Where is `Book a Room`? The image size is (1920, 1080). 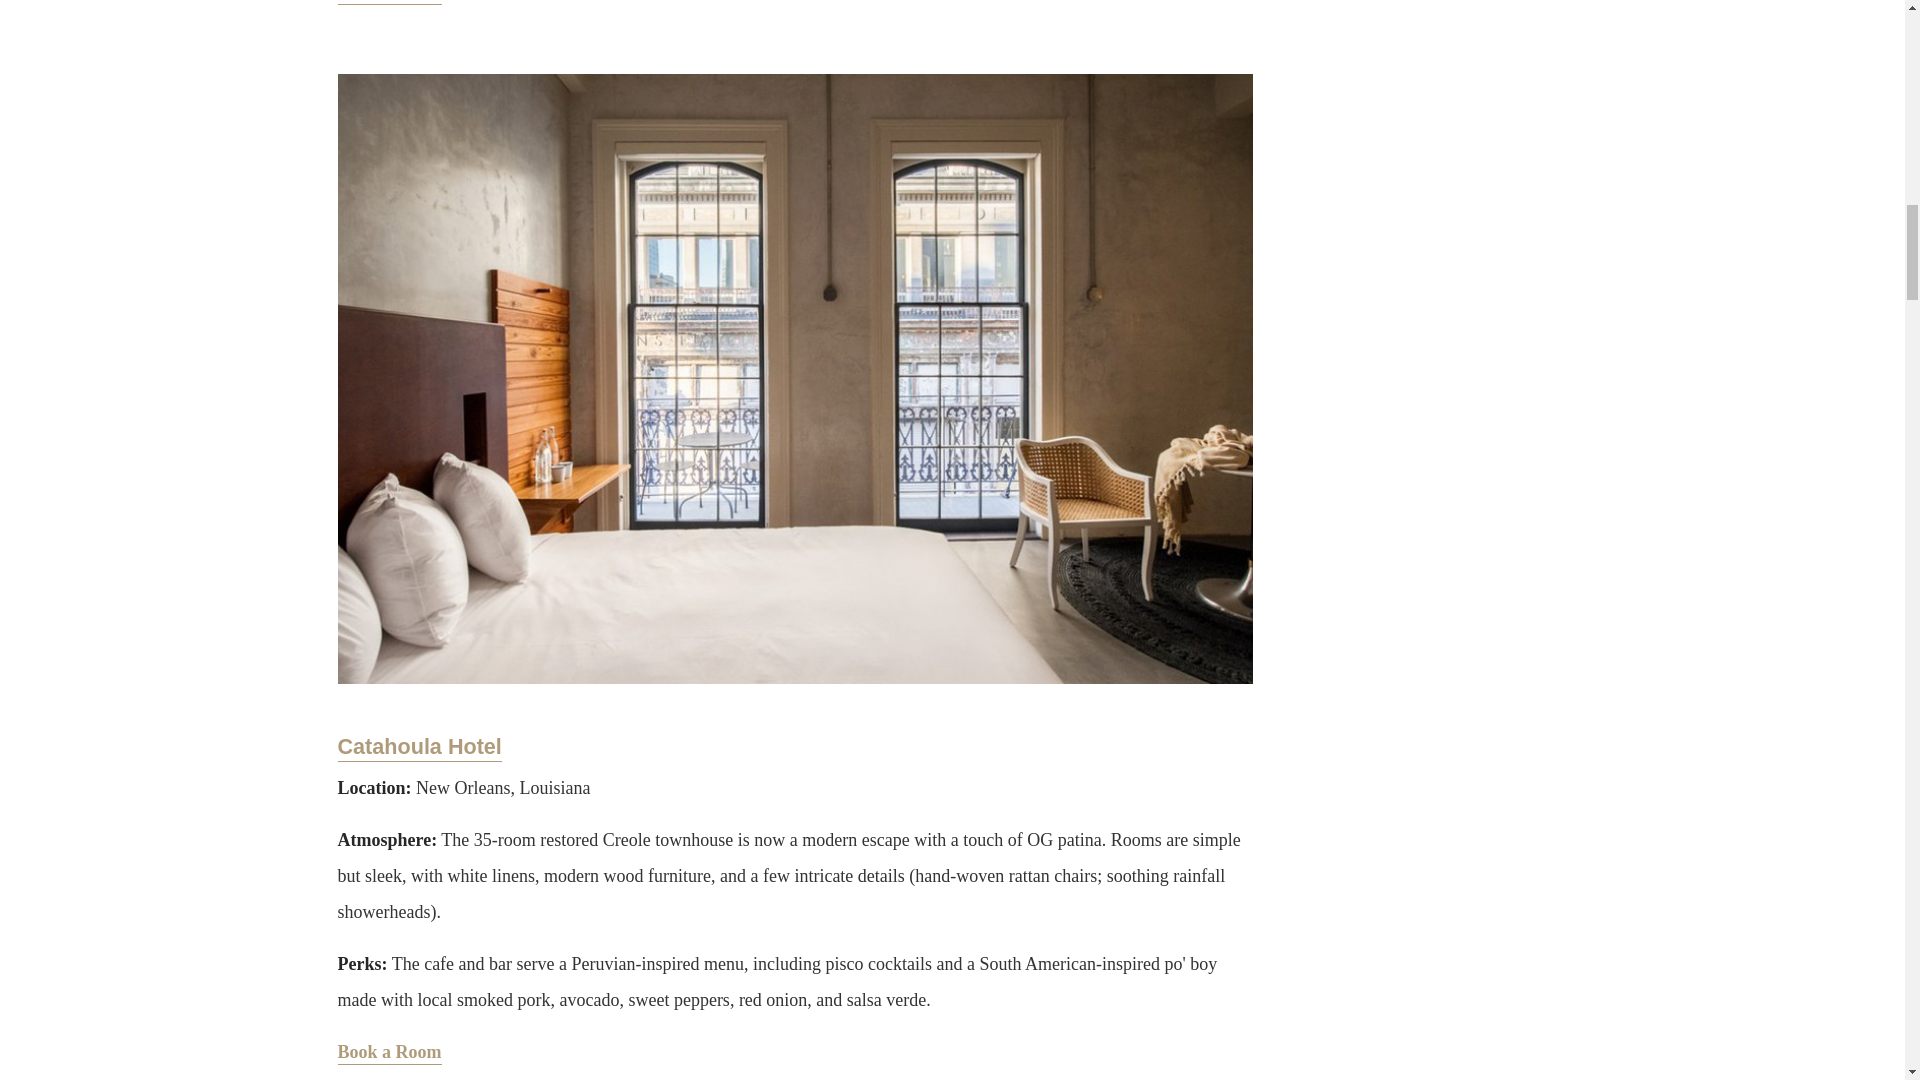 Book a Room is located at coordinates (389, 1053).